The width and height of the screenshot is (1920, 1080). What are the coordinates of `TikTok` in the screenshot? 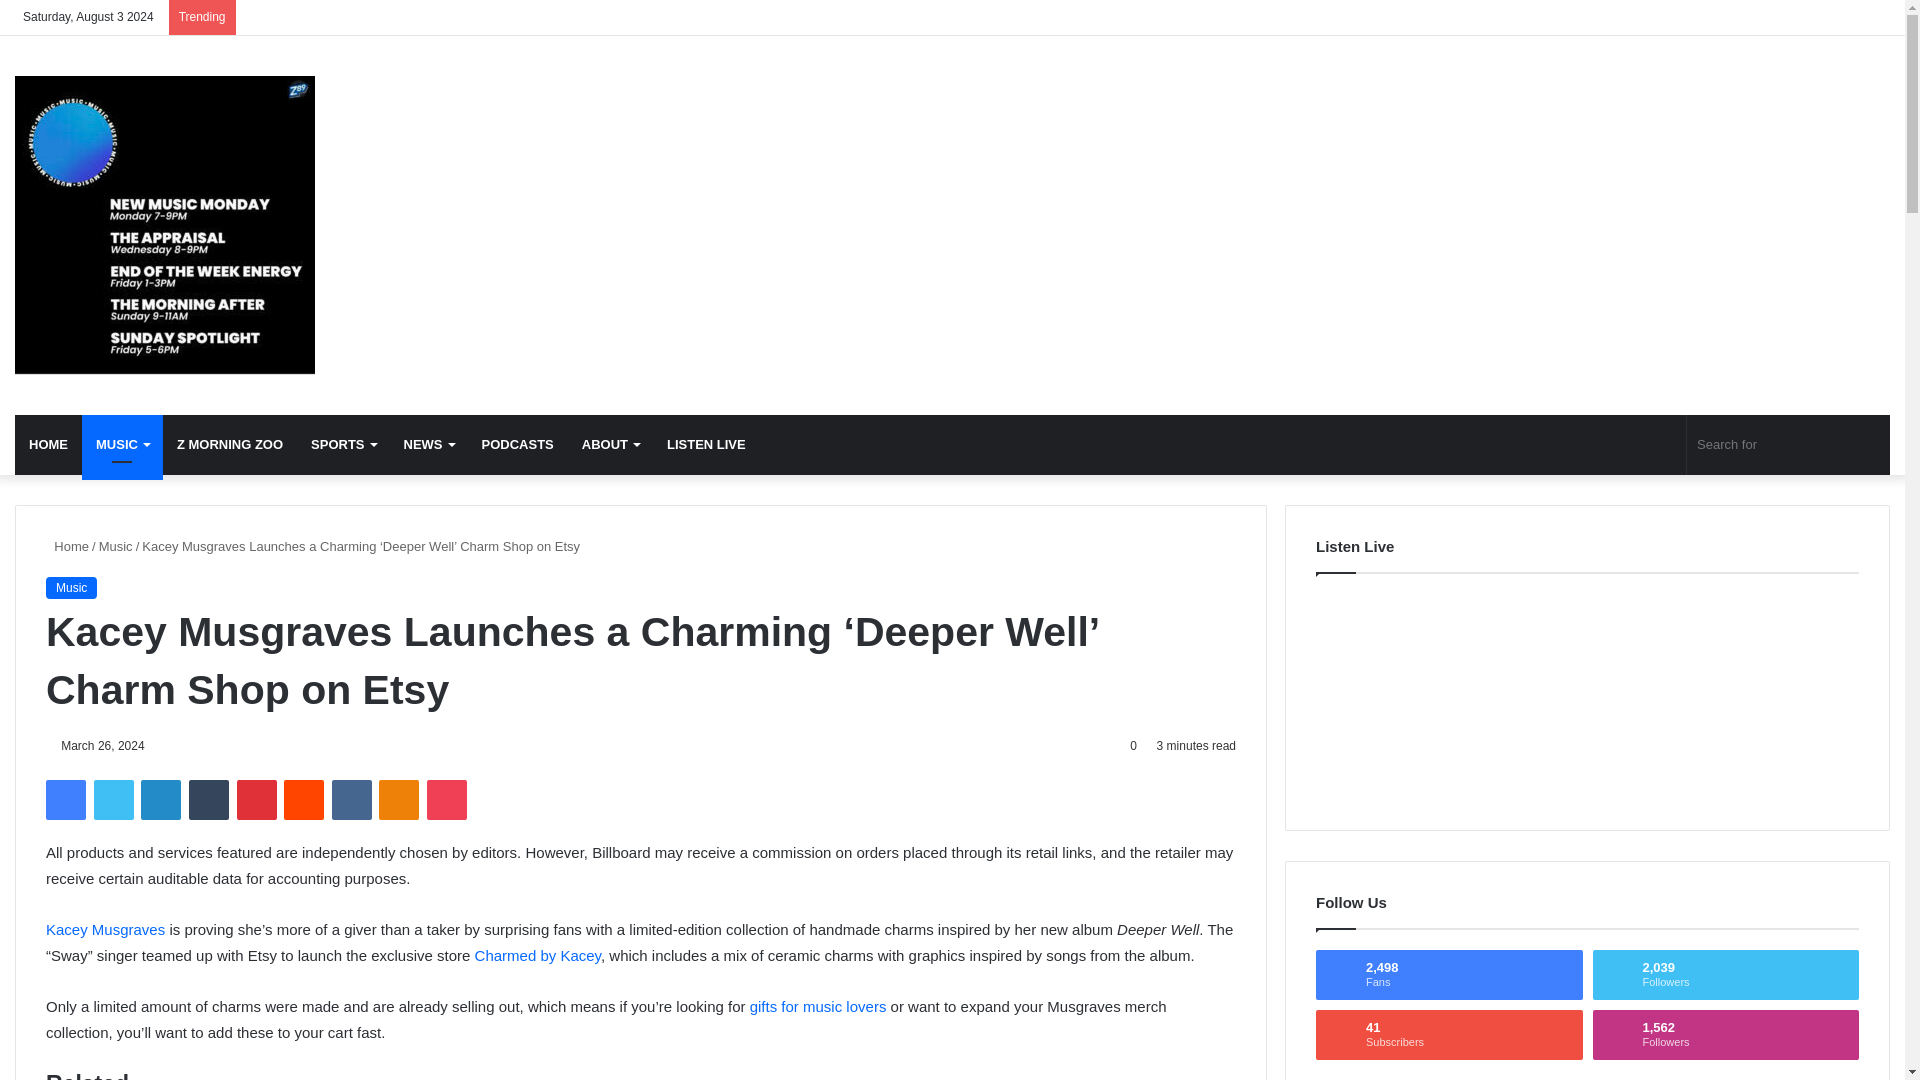 It's located at (1844, 17).